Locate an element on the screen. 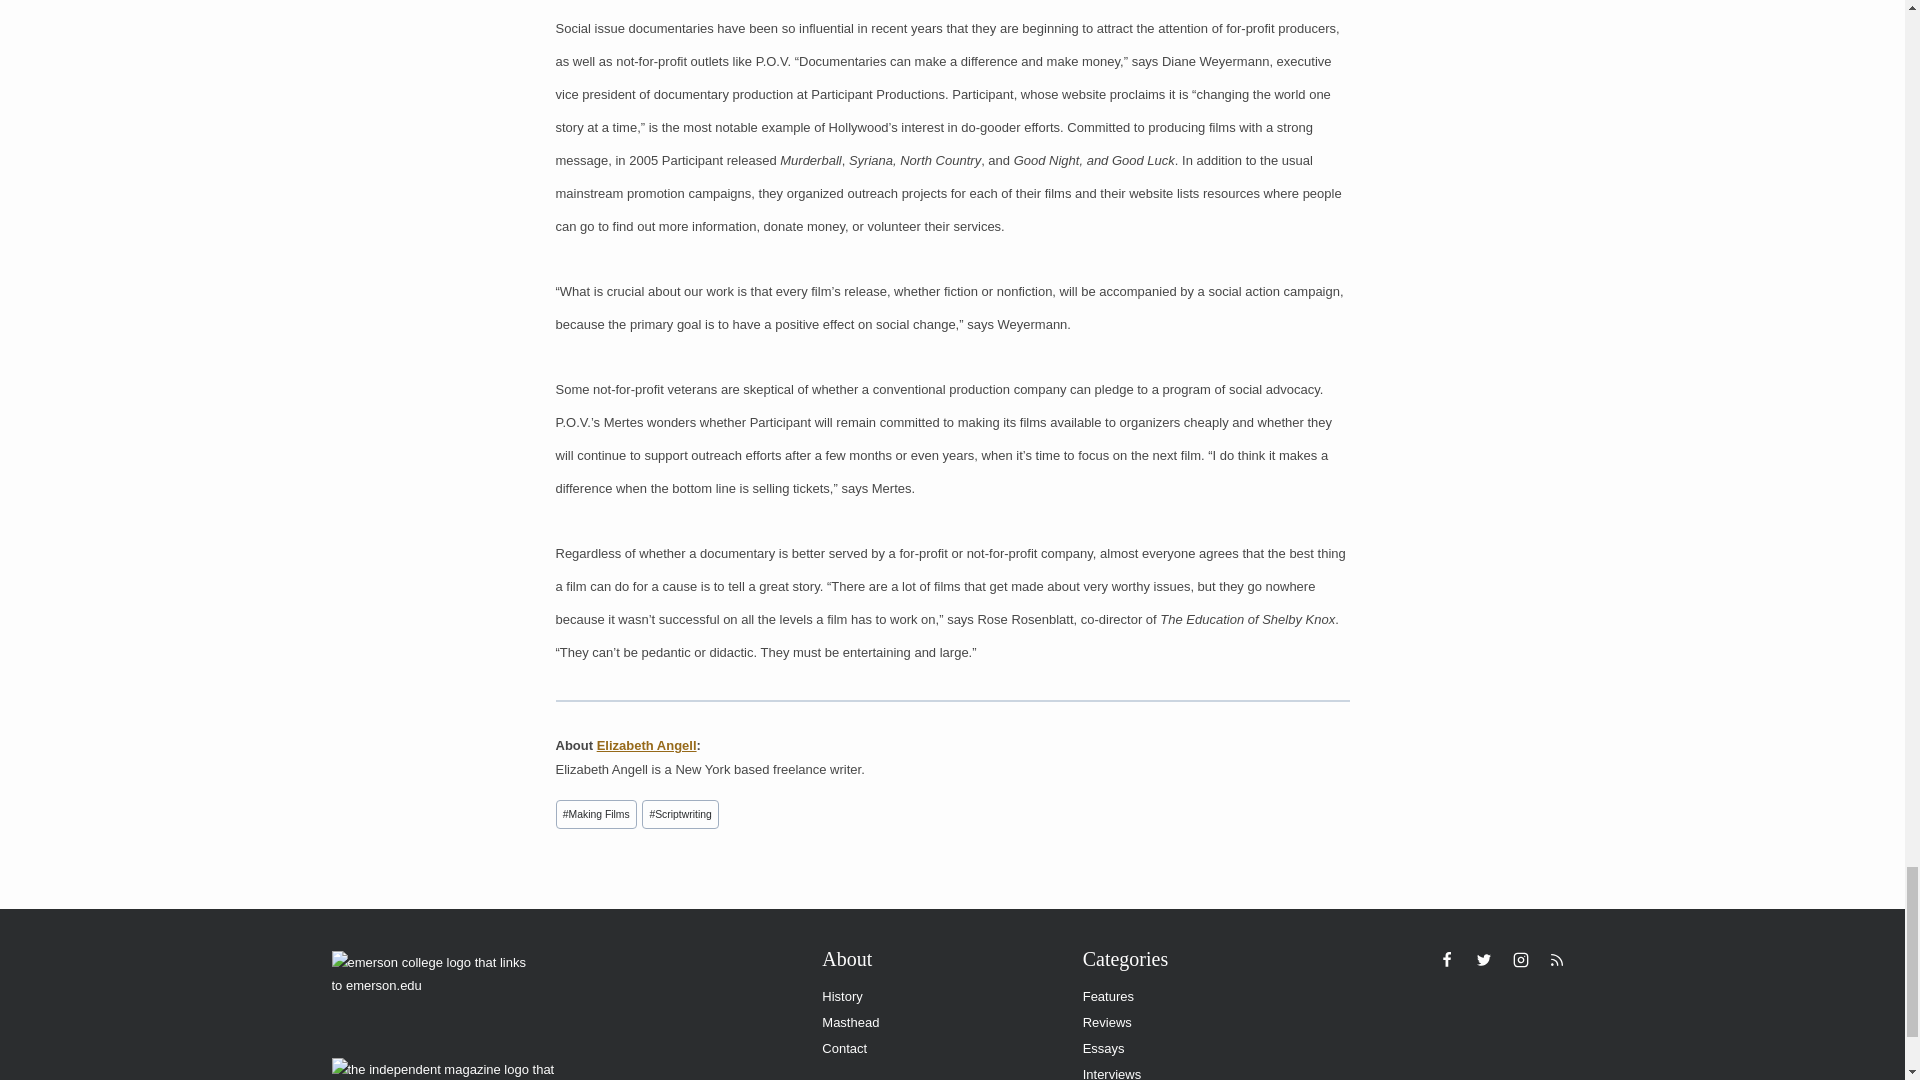 The image size is (1920, 1080). Contact is located at coordinates (936, 1048).